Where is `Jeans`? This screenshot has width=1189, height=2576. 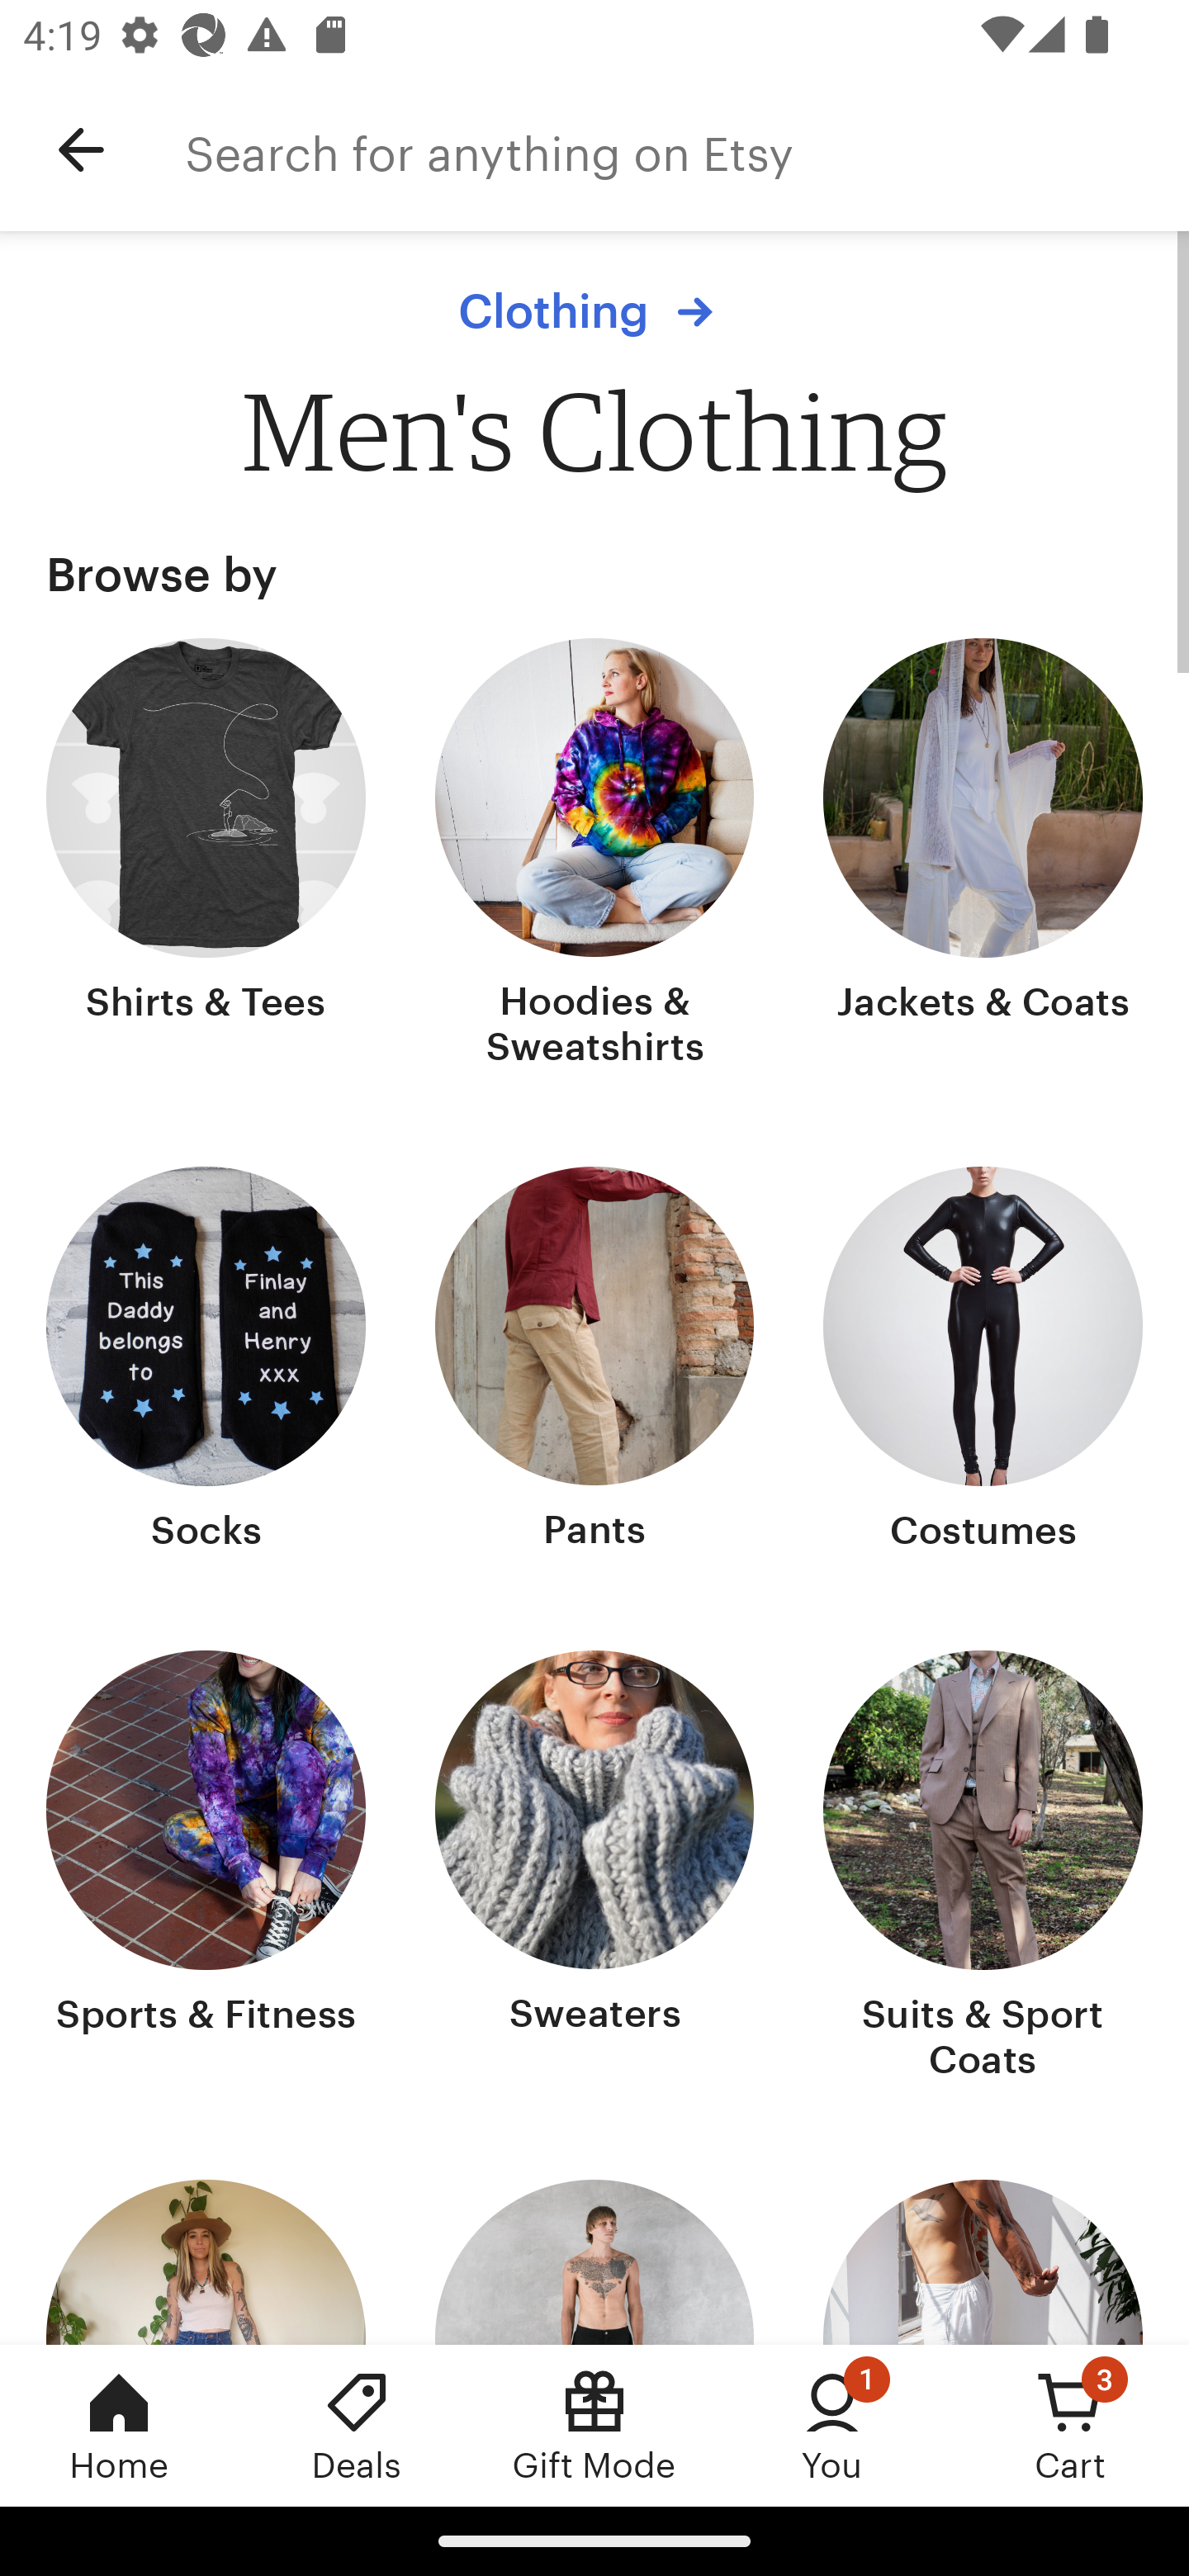 Jeans is located at coordinates (206, 2261).